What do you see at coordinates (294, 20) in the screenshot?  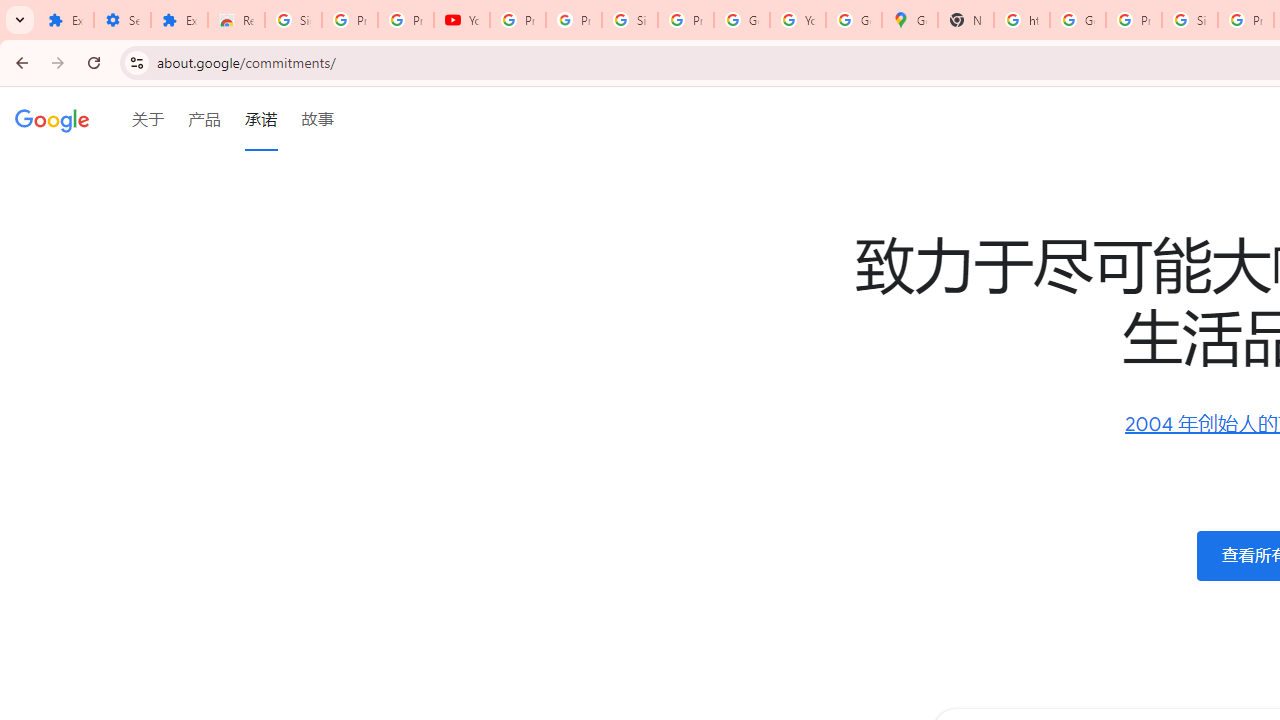 I see `Sign in - Google Accounts` at bounding box center [294, 20].